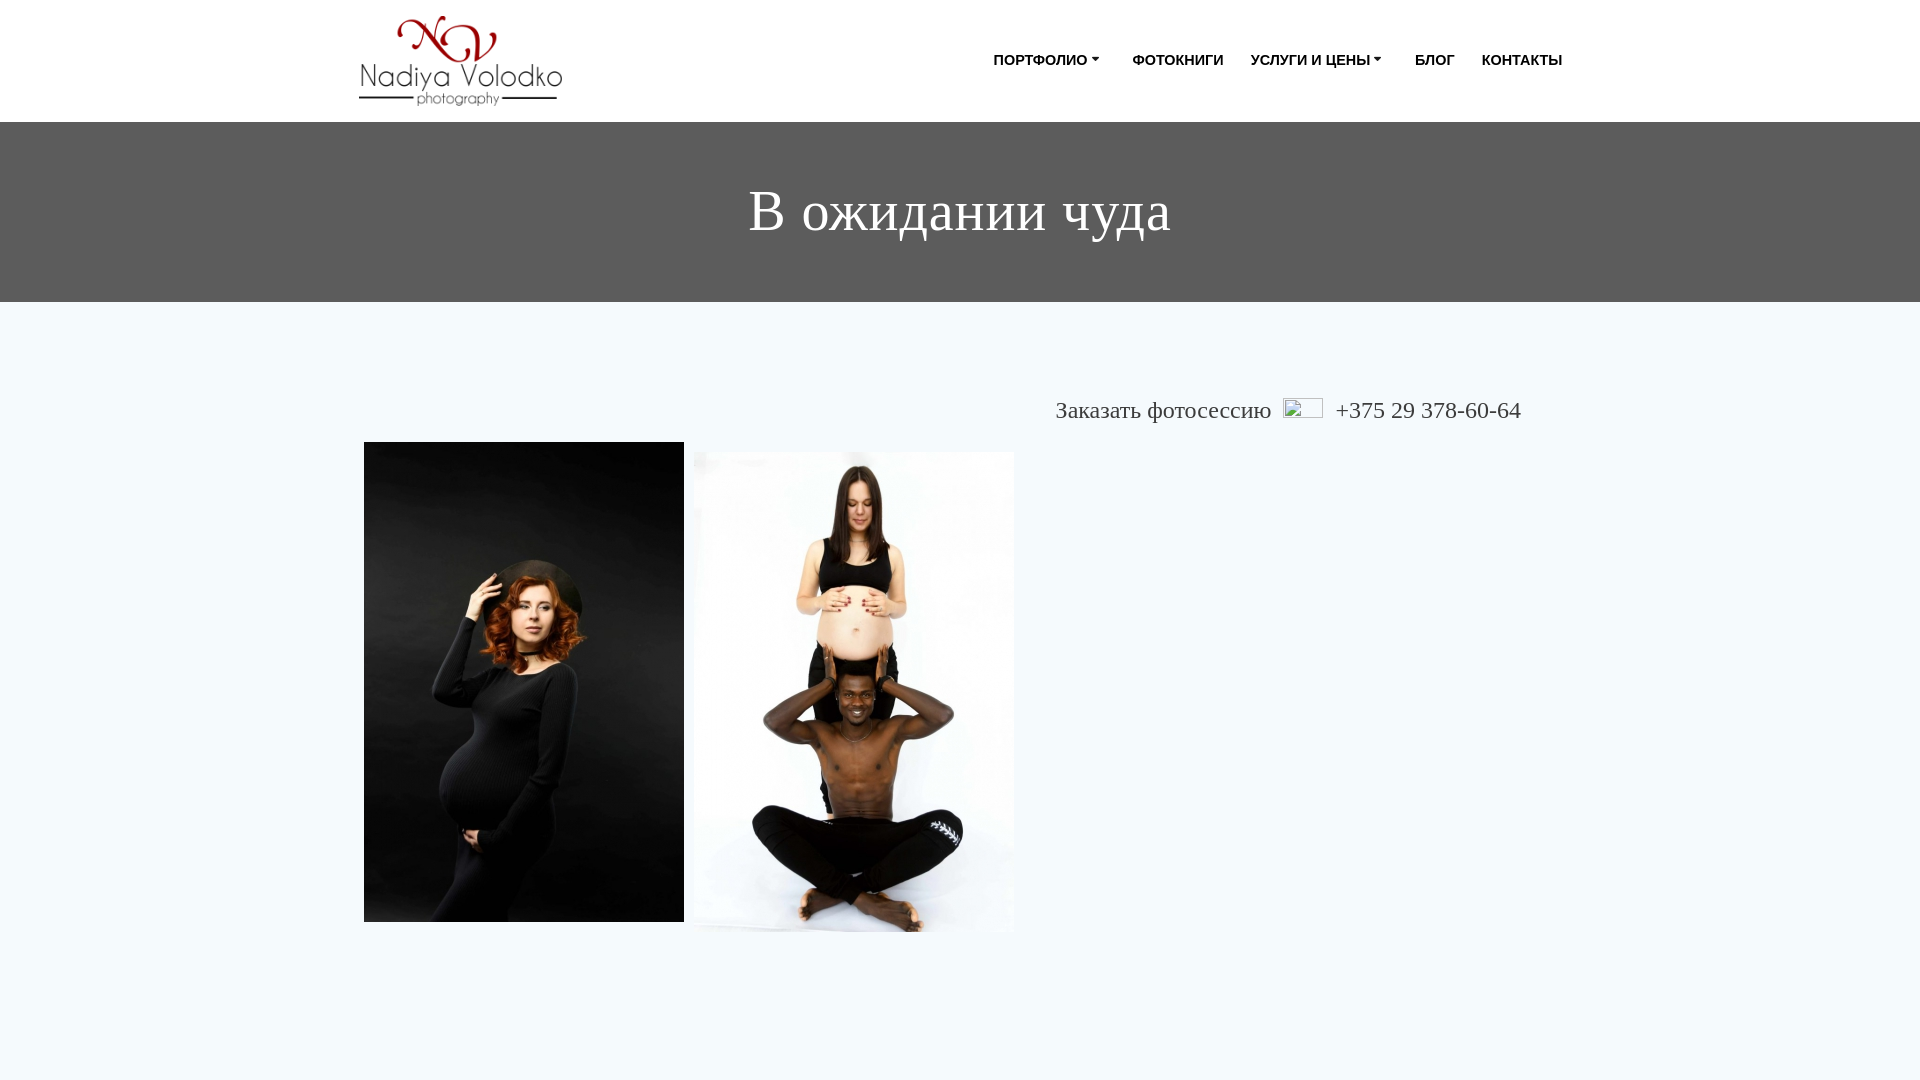  Describe the element at coordinates (0, 0) in the screenshot. I see `Skip to content` at that location.